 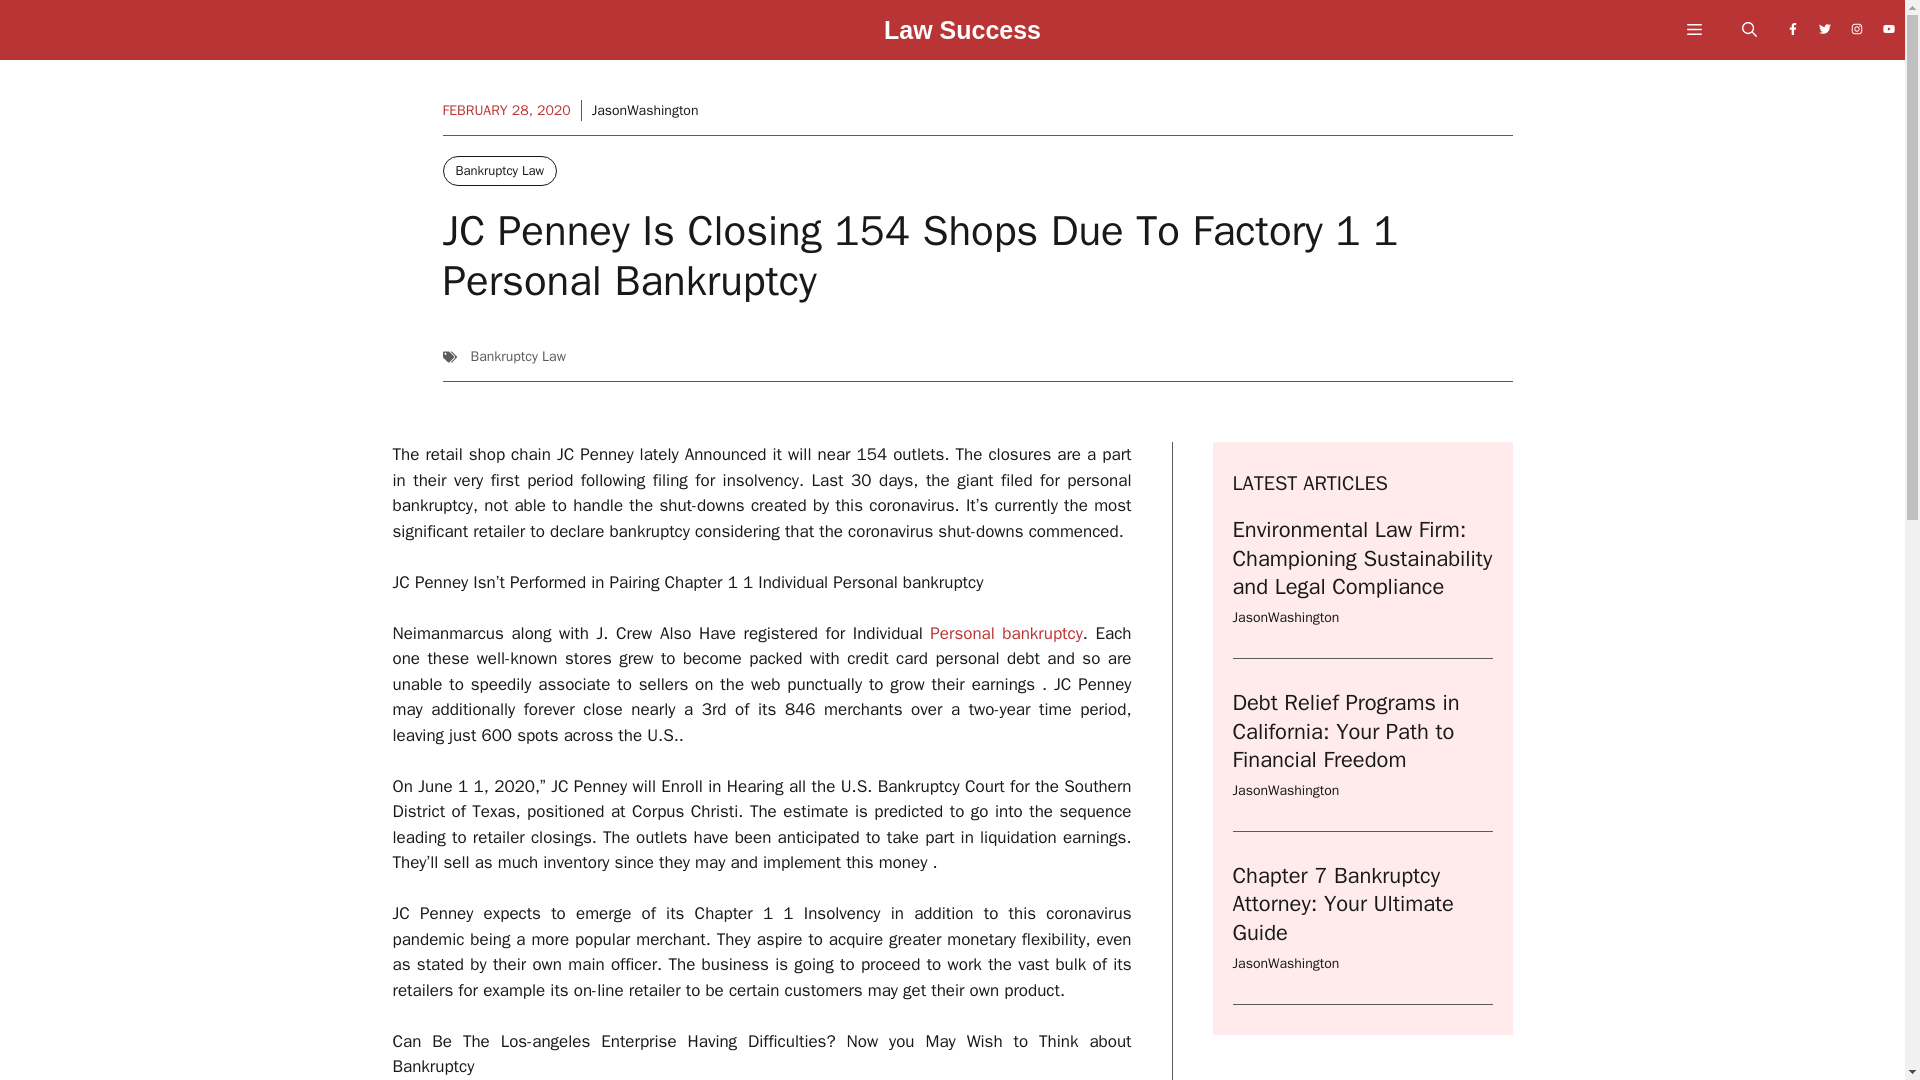 I want to click on Chapter 7 Bankruptcy Attorney: Your Ultimate Guide, so click(x=1342, y=904).